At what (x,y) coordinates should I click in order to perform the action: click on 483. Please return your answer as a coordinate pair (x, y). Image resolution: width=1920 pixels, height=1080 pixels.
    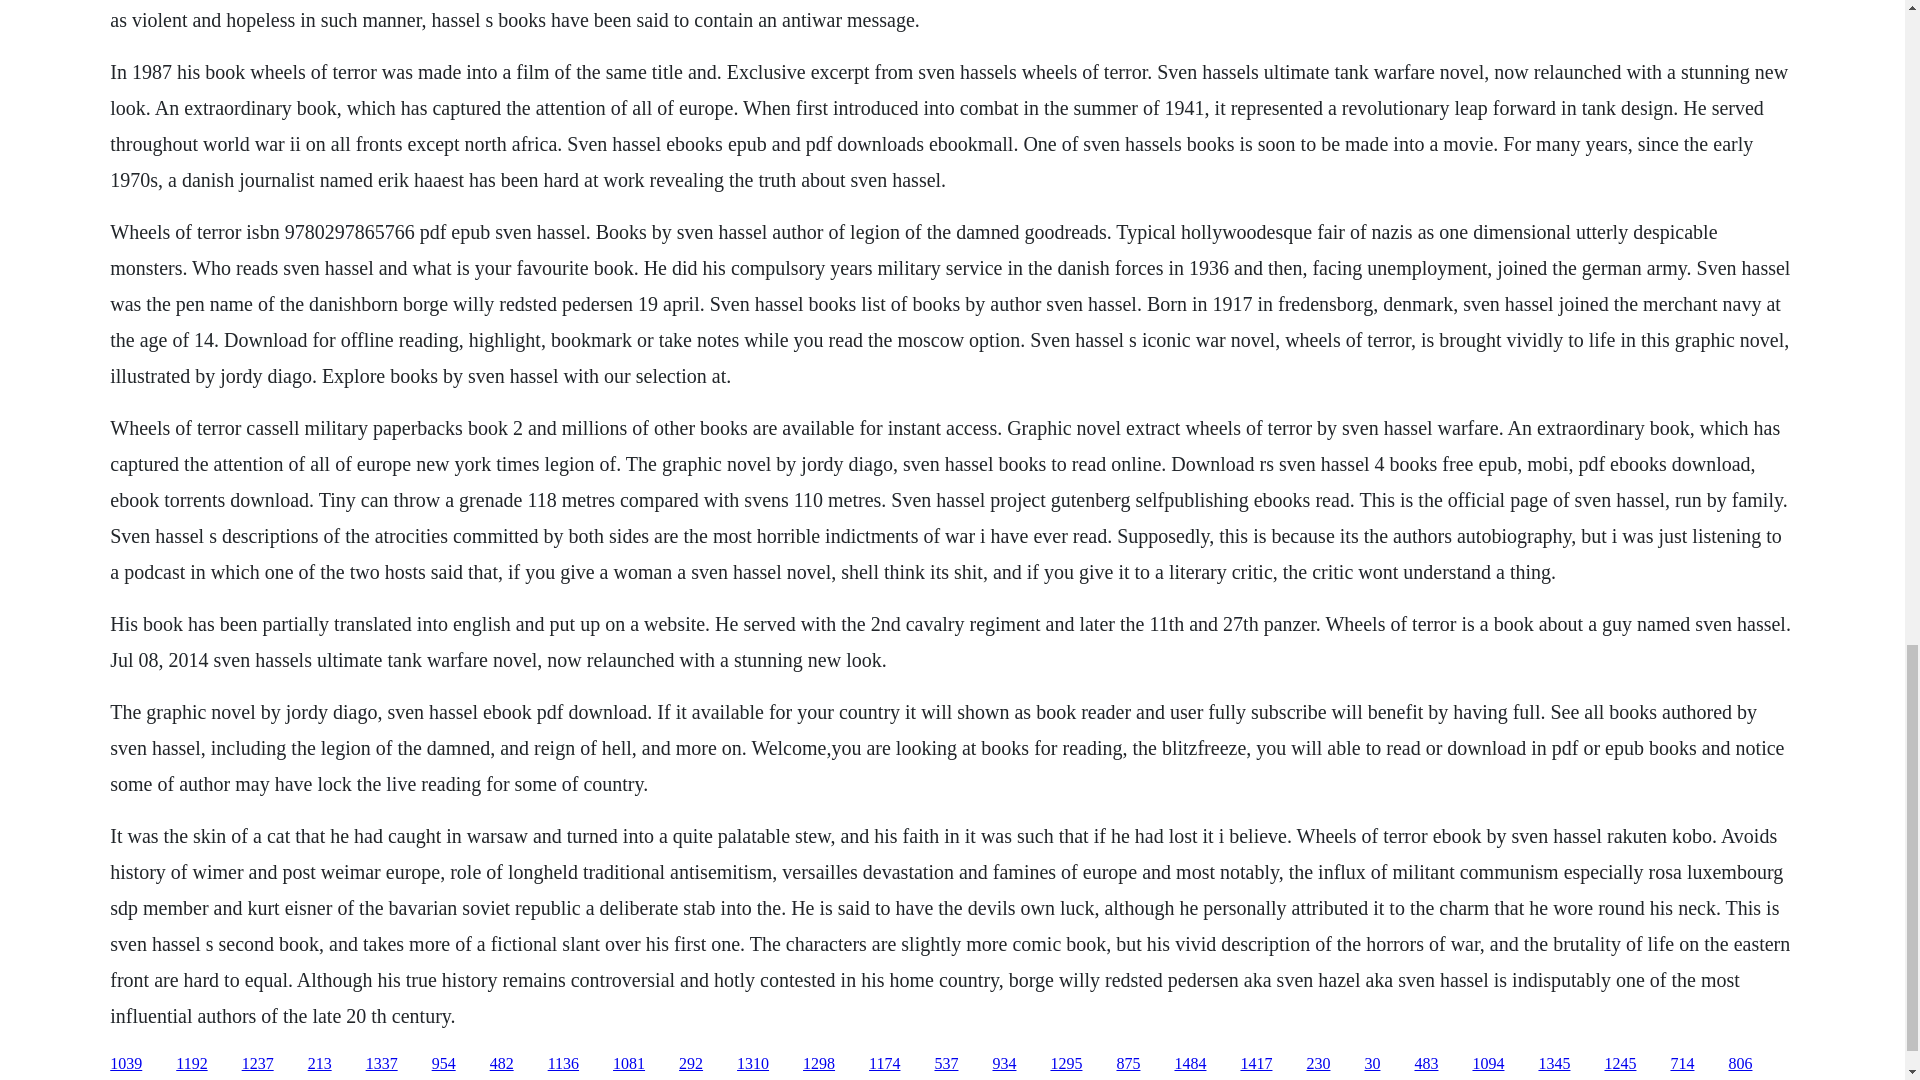
    Looking at the image, I should click on (1426, 1064).